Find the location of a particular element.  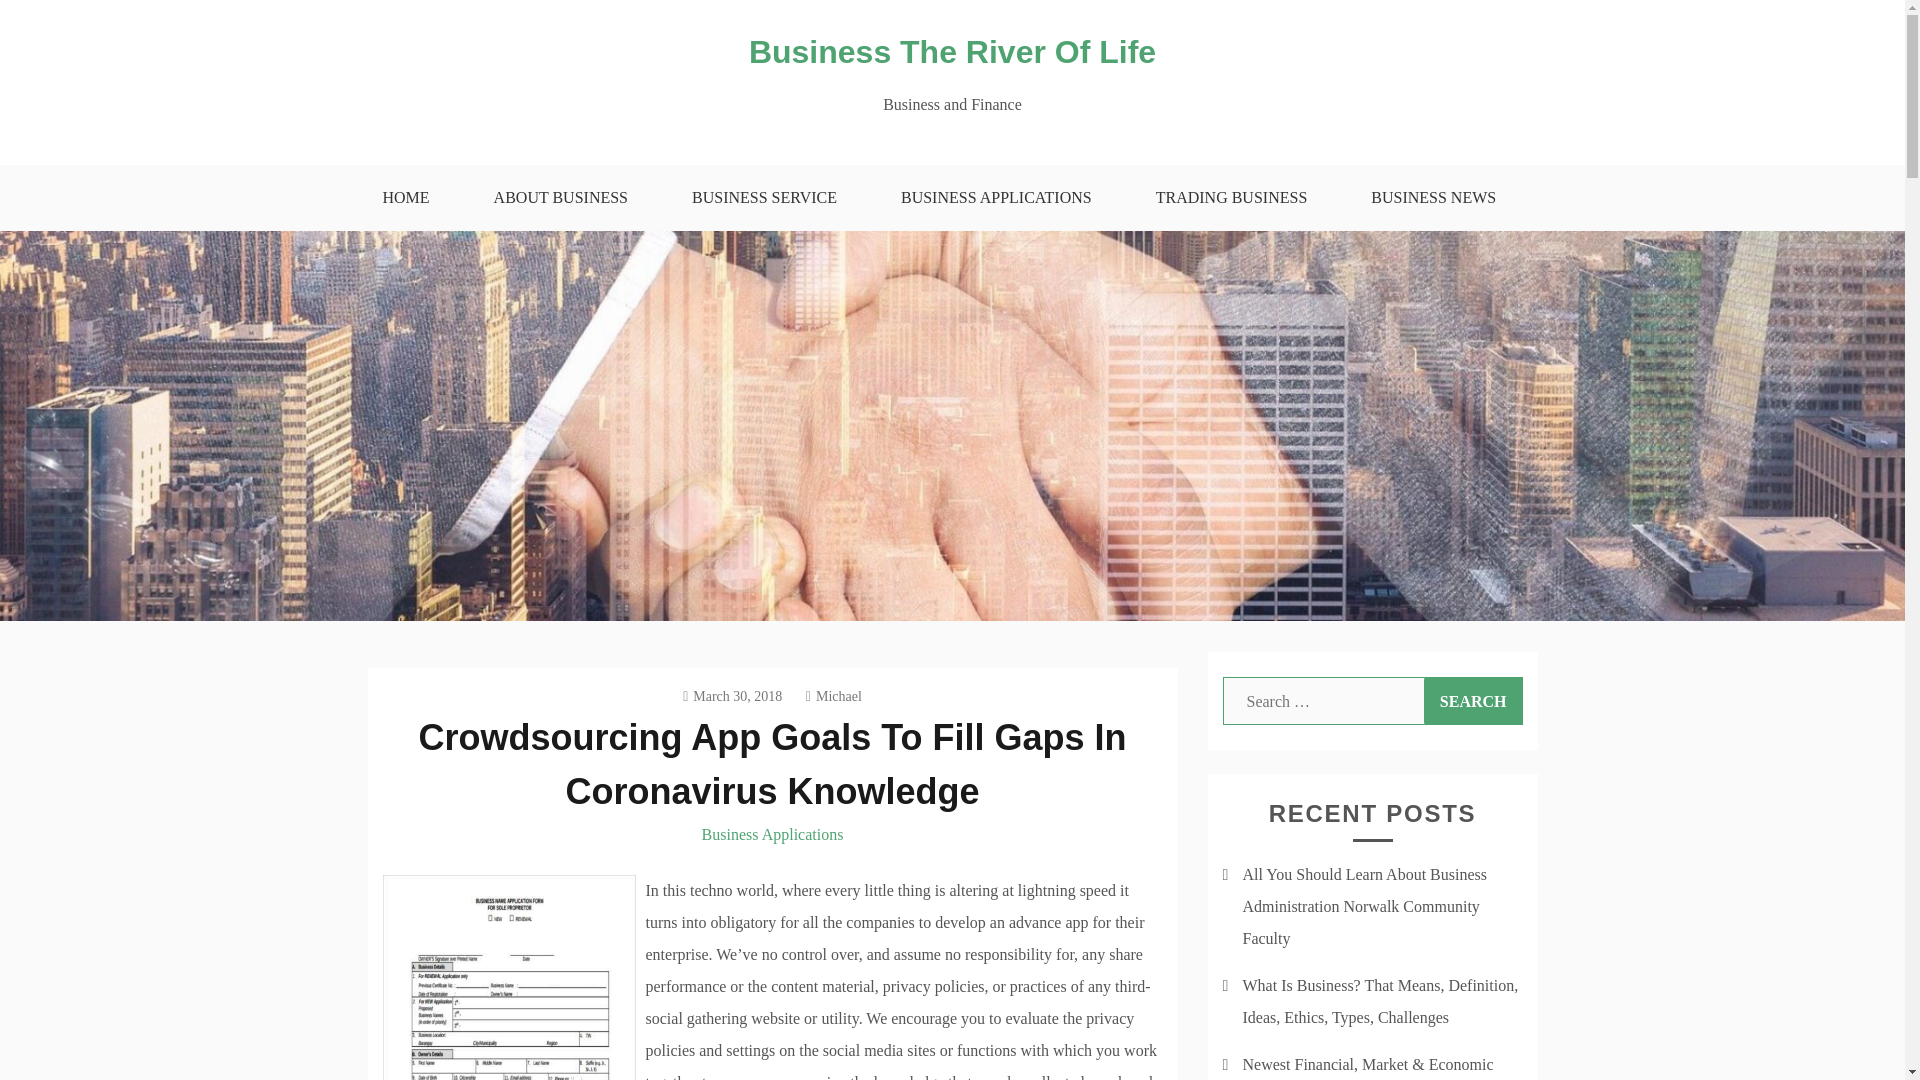

Michael is located at coordinates (834, 696).